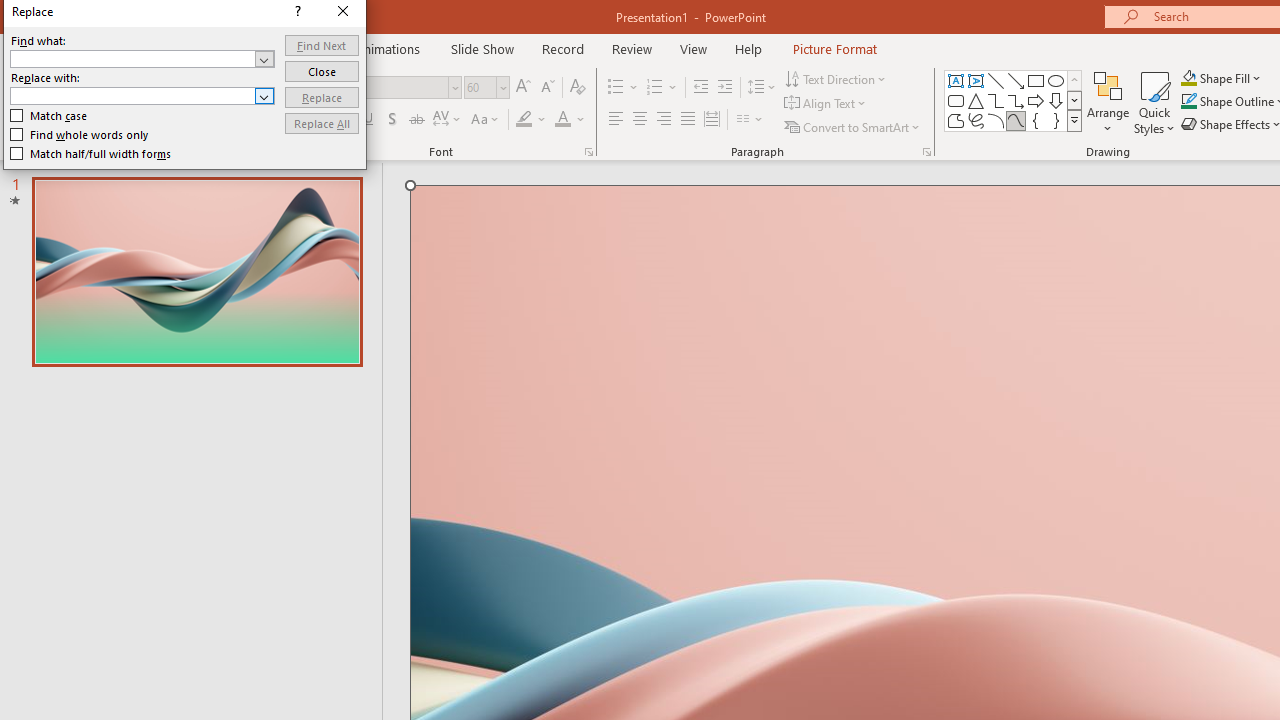 This screenshot has width=1280, height=720. Describe the element at coordinates (926, 152) in the screenshot. I see `Paragraph...` at that location.